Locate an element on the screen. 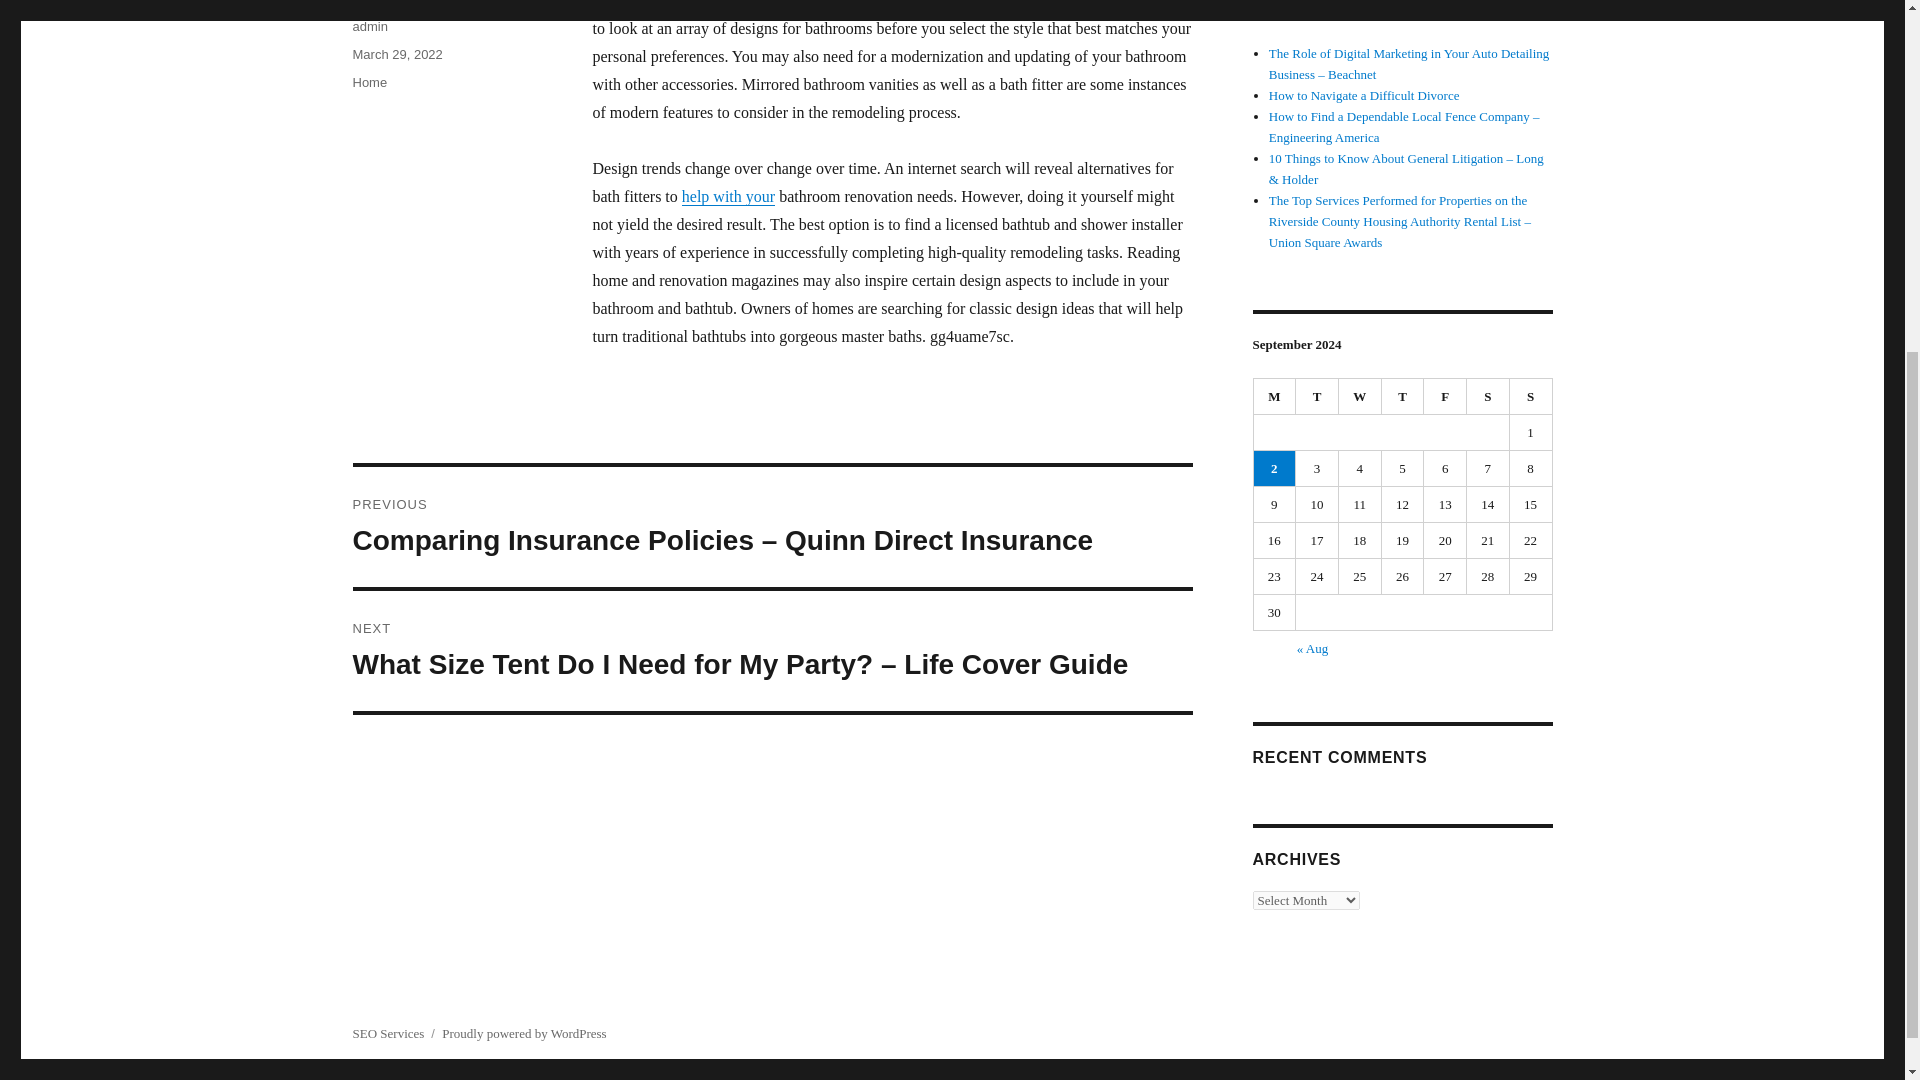  SEO Services is located at coordinates (388, 1034).